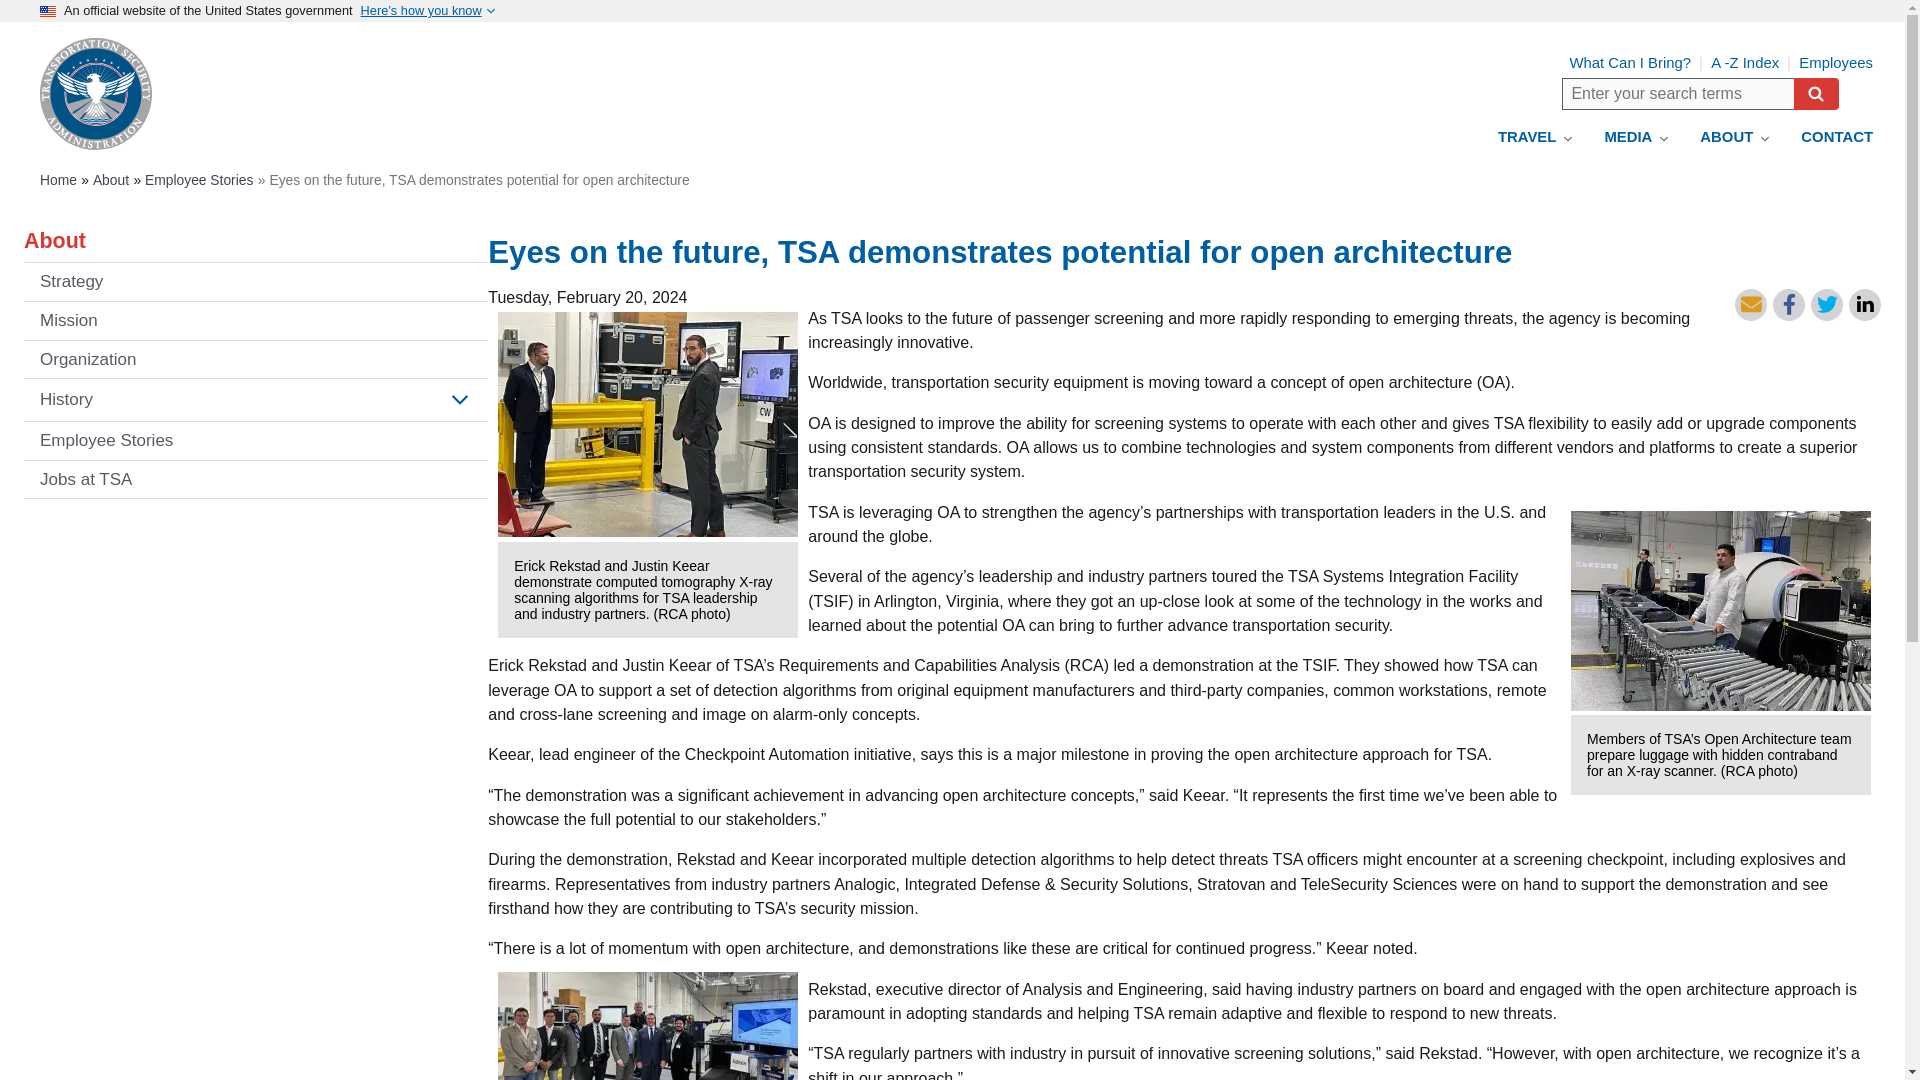  Describe the element at coordinates (1630, 63) in the screenshot. I see `What Can I Bring?` at that location.